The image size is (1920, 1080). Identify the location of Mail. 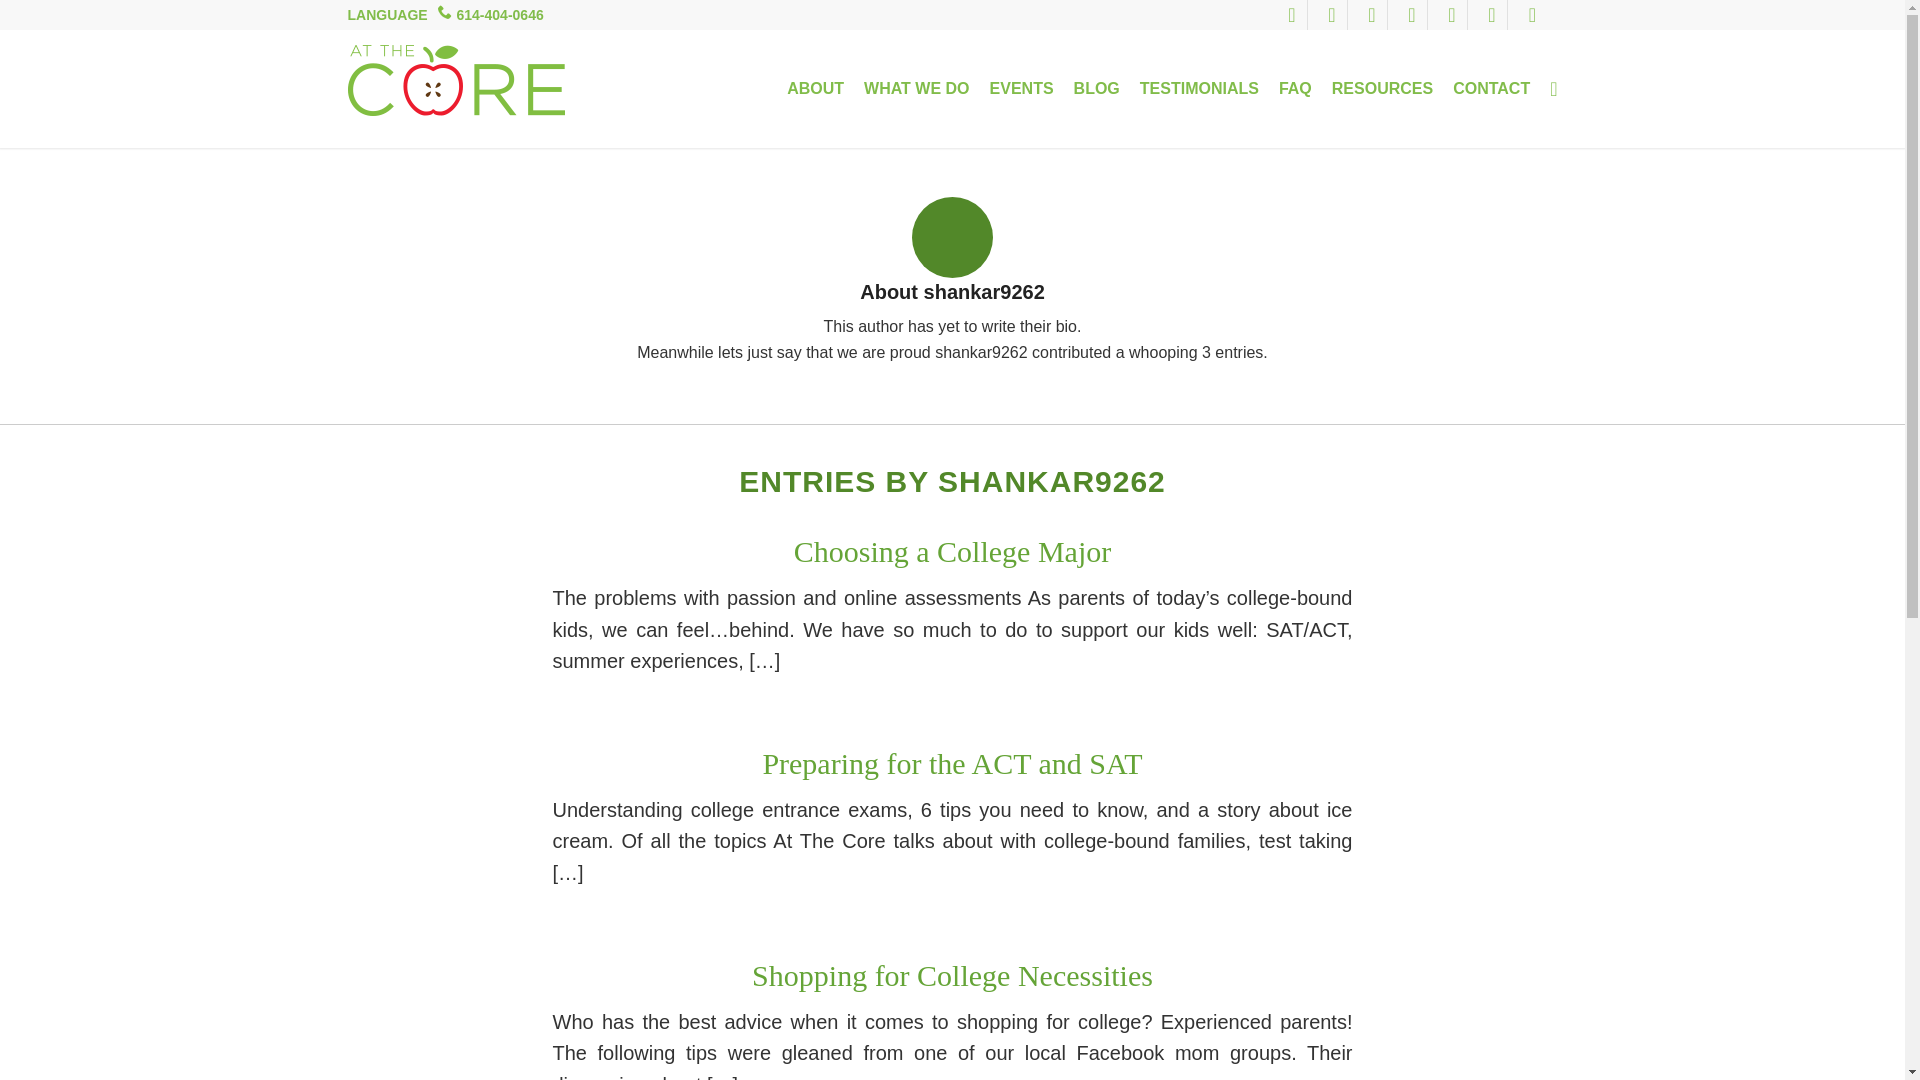
(1532, 15).